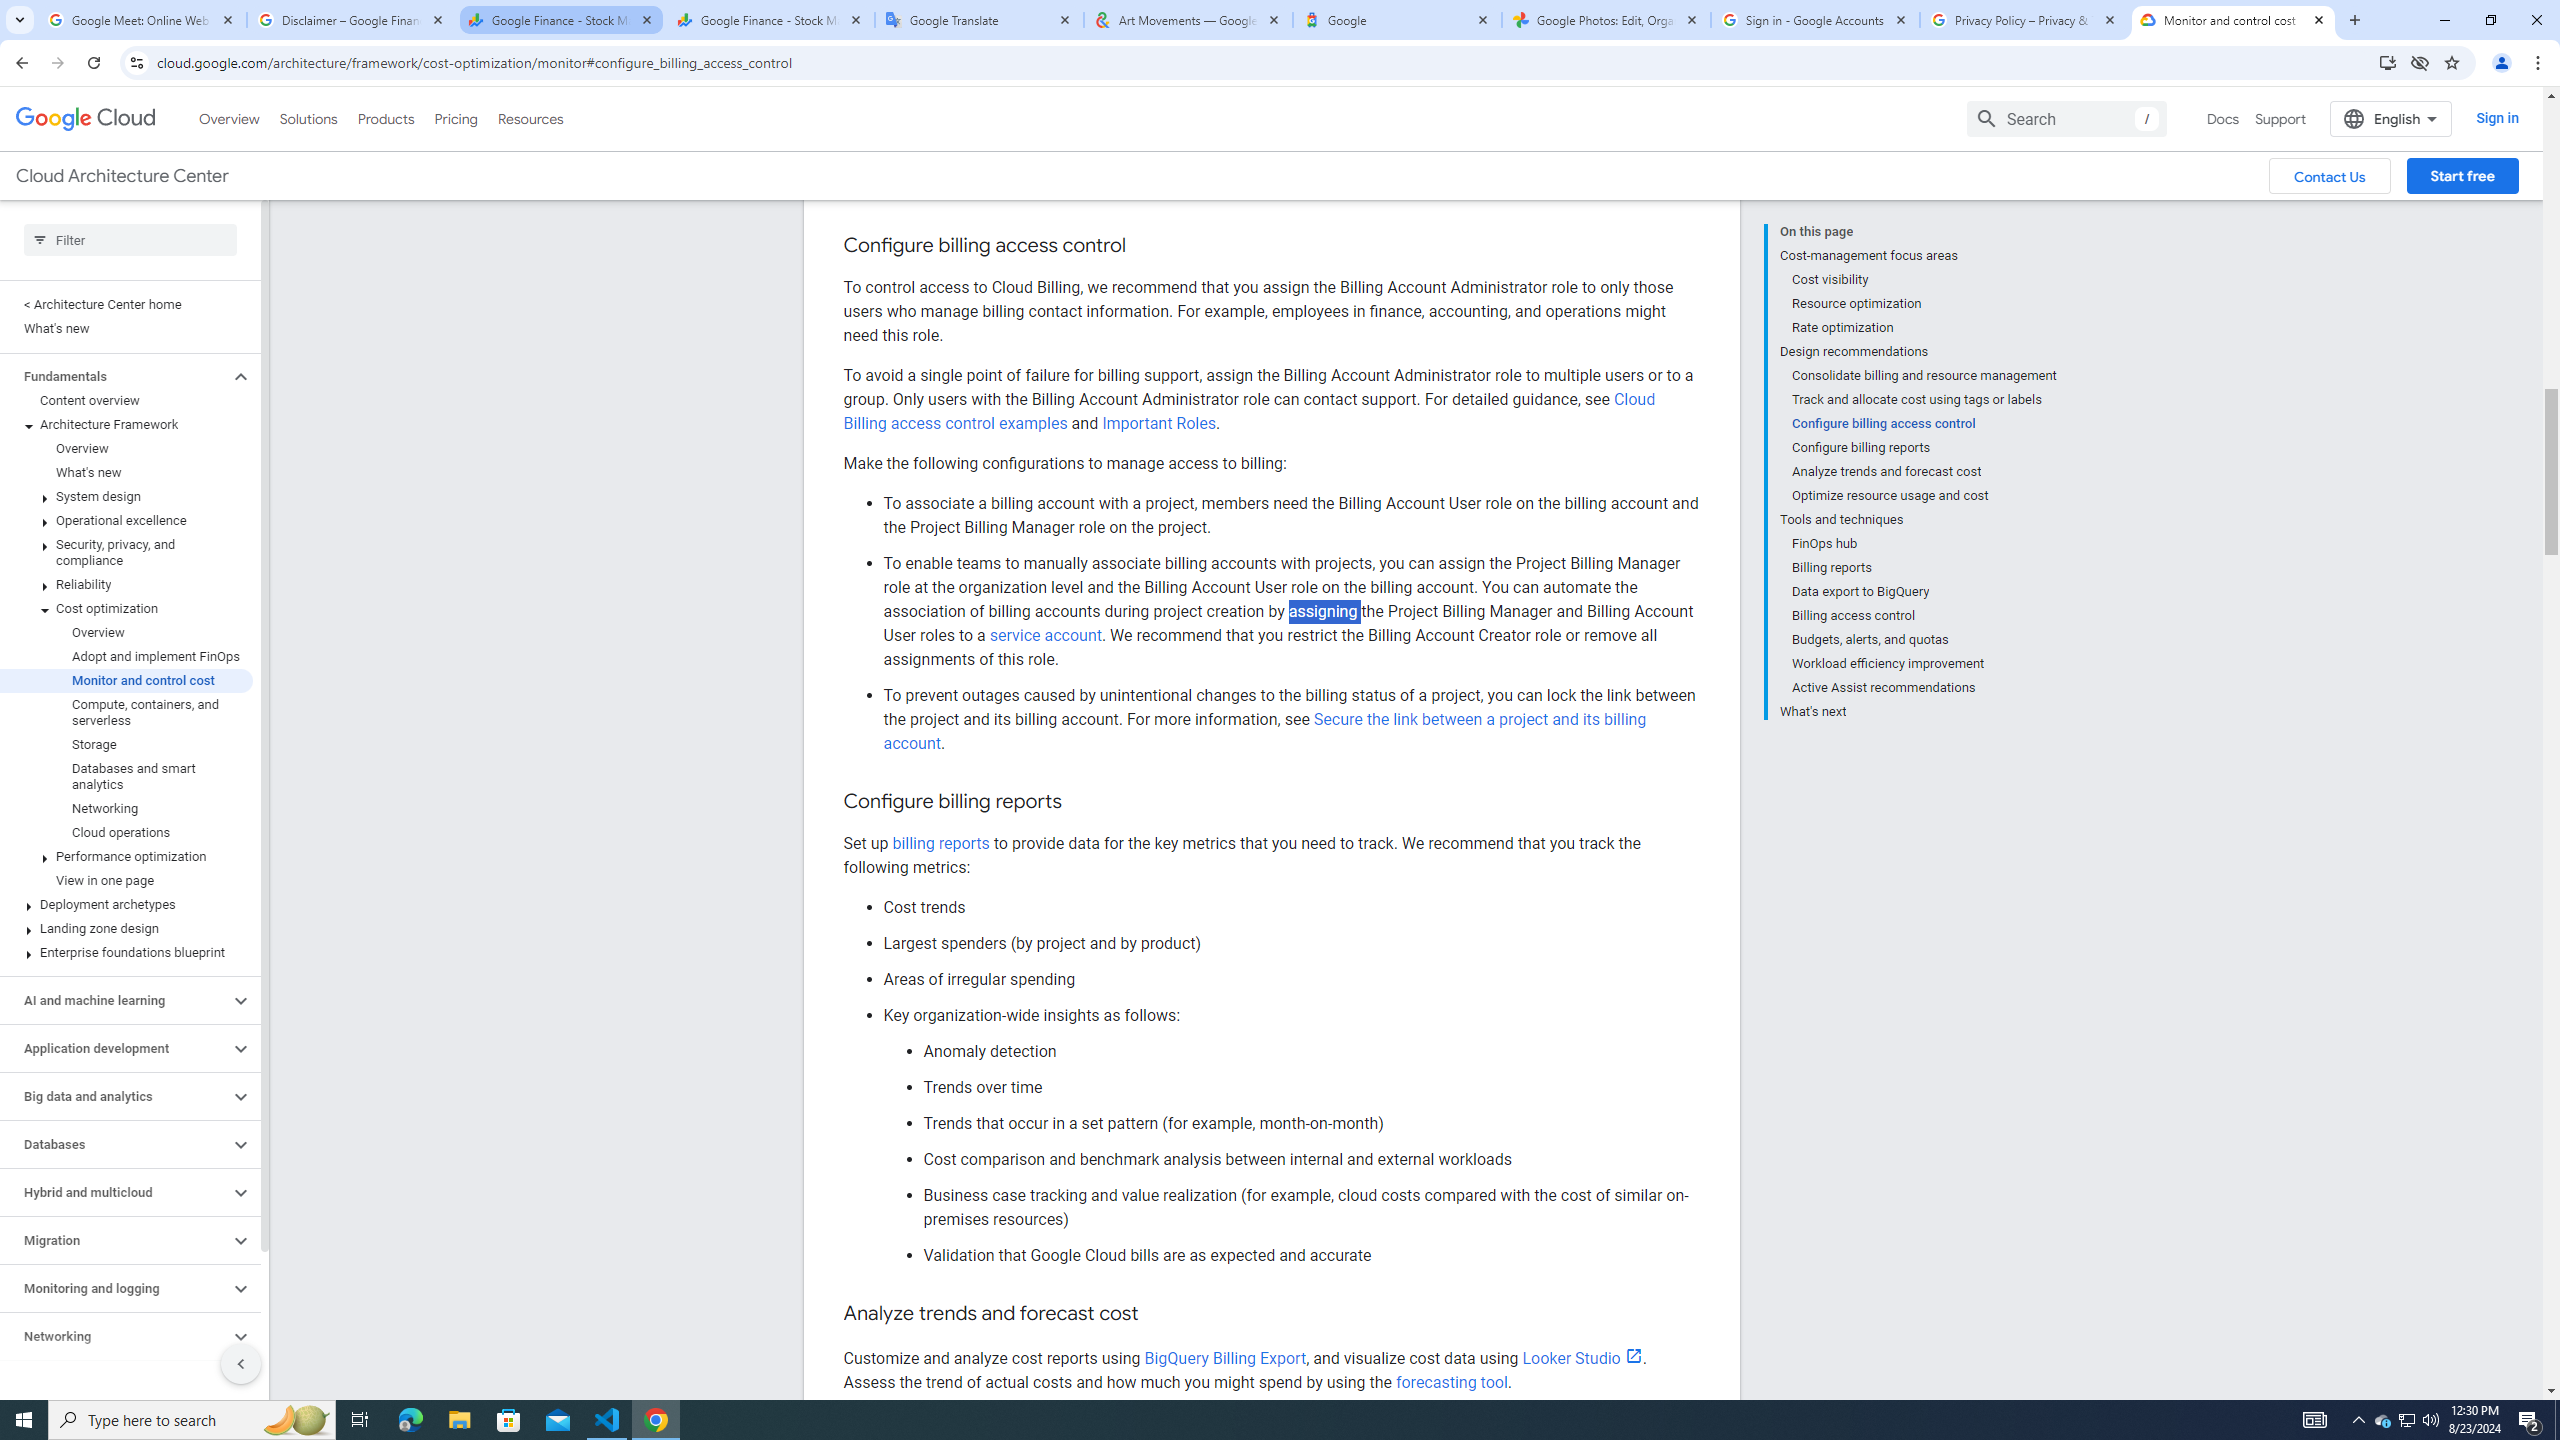  What do you see at coordinates (126, 570) in the screenshot?
I see `Adopt and implement FinOps` at bounding box center [126, 570].